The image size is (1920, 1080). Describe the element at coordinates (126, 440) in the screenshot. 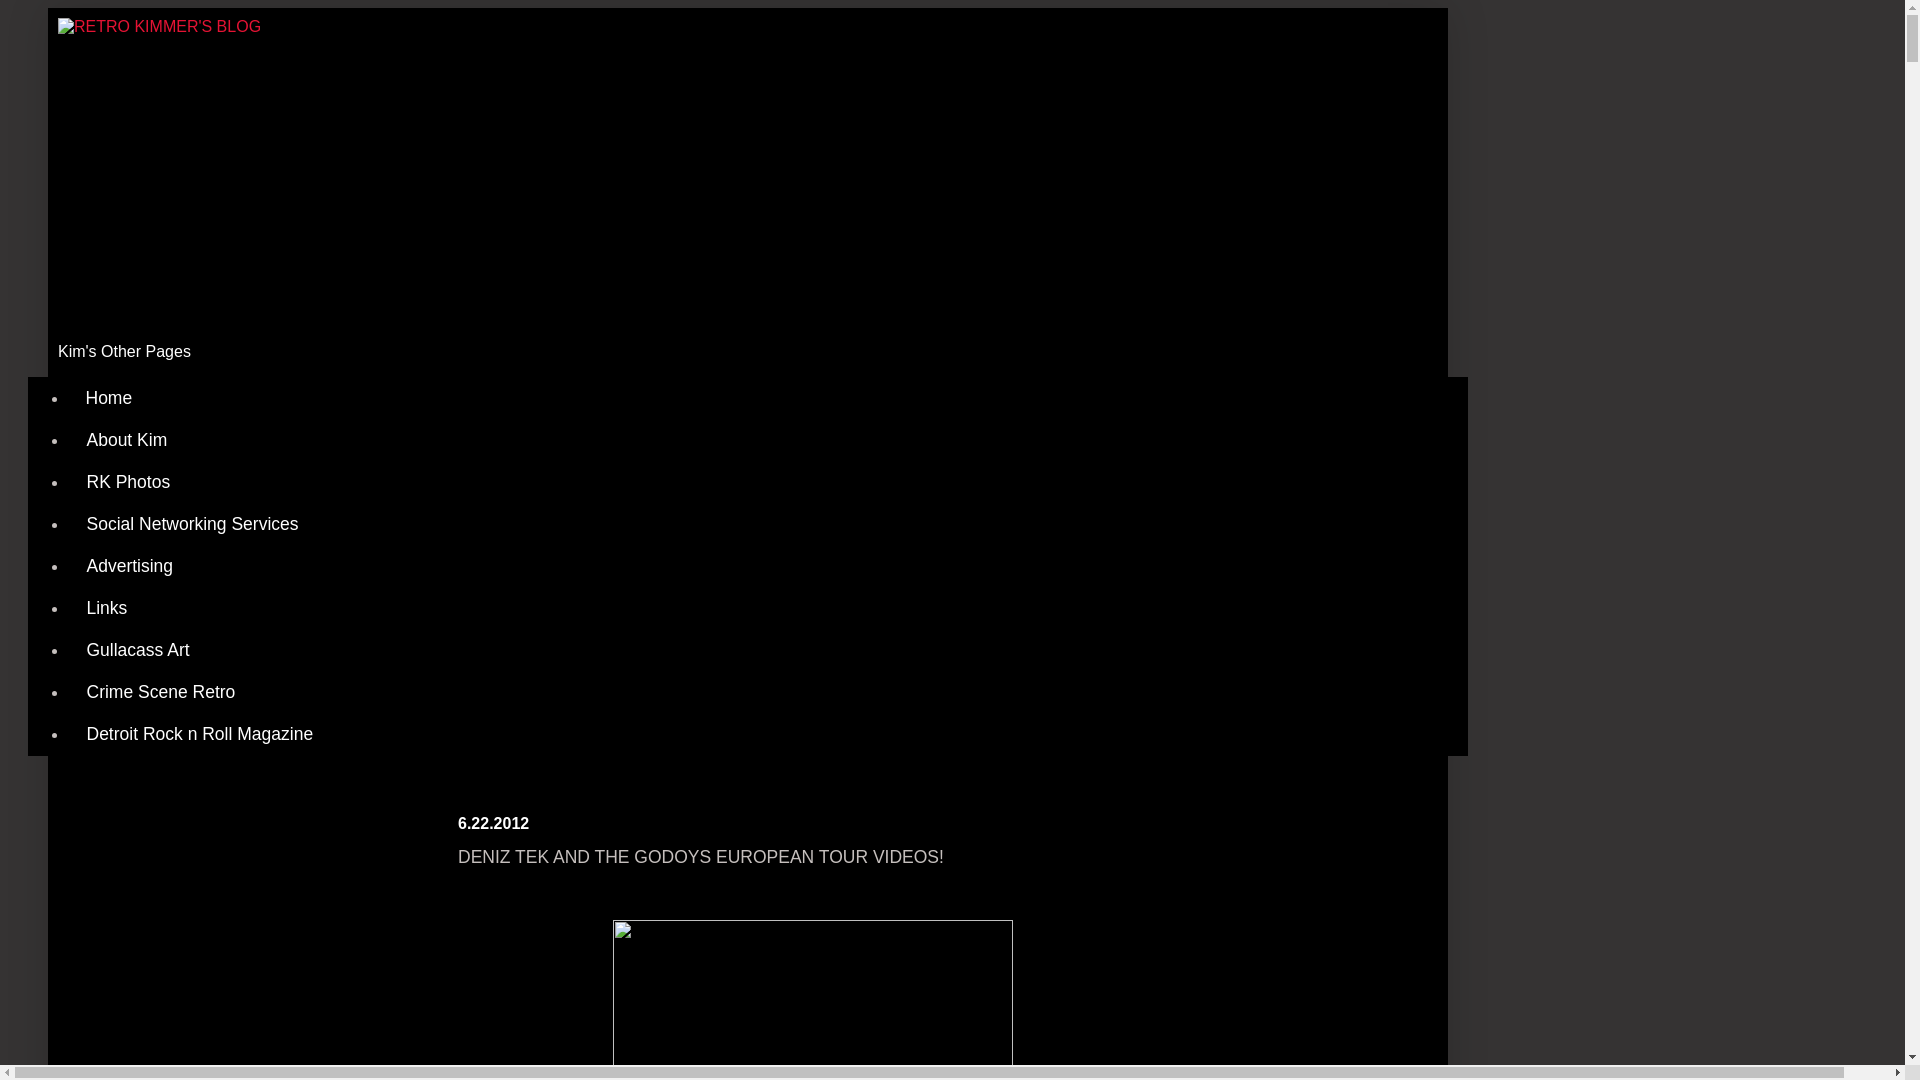

I see `About Kim` at that location.